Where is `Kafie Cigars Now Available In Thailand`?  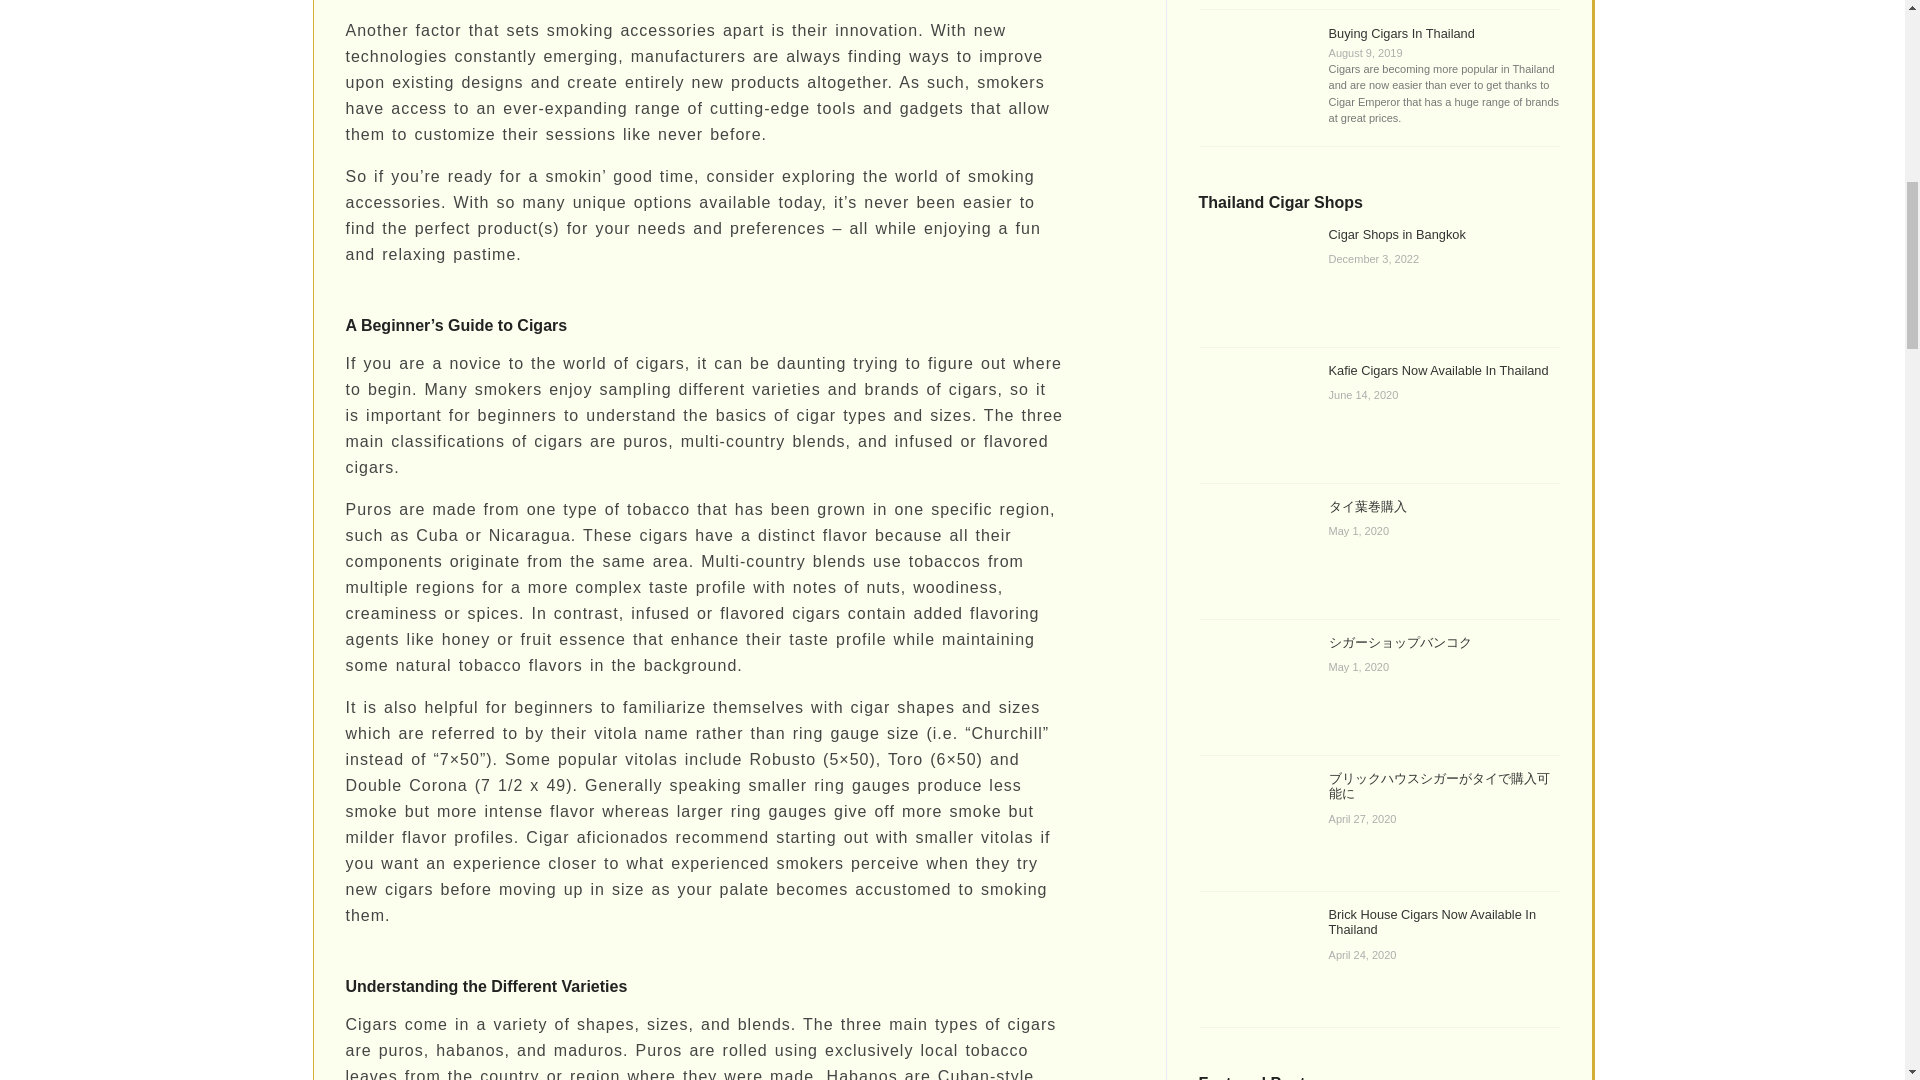 Kafie Cigars Now Available In Thailand is located at coordinates (1438, 370).